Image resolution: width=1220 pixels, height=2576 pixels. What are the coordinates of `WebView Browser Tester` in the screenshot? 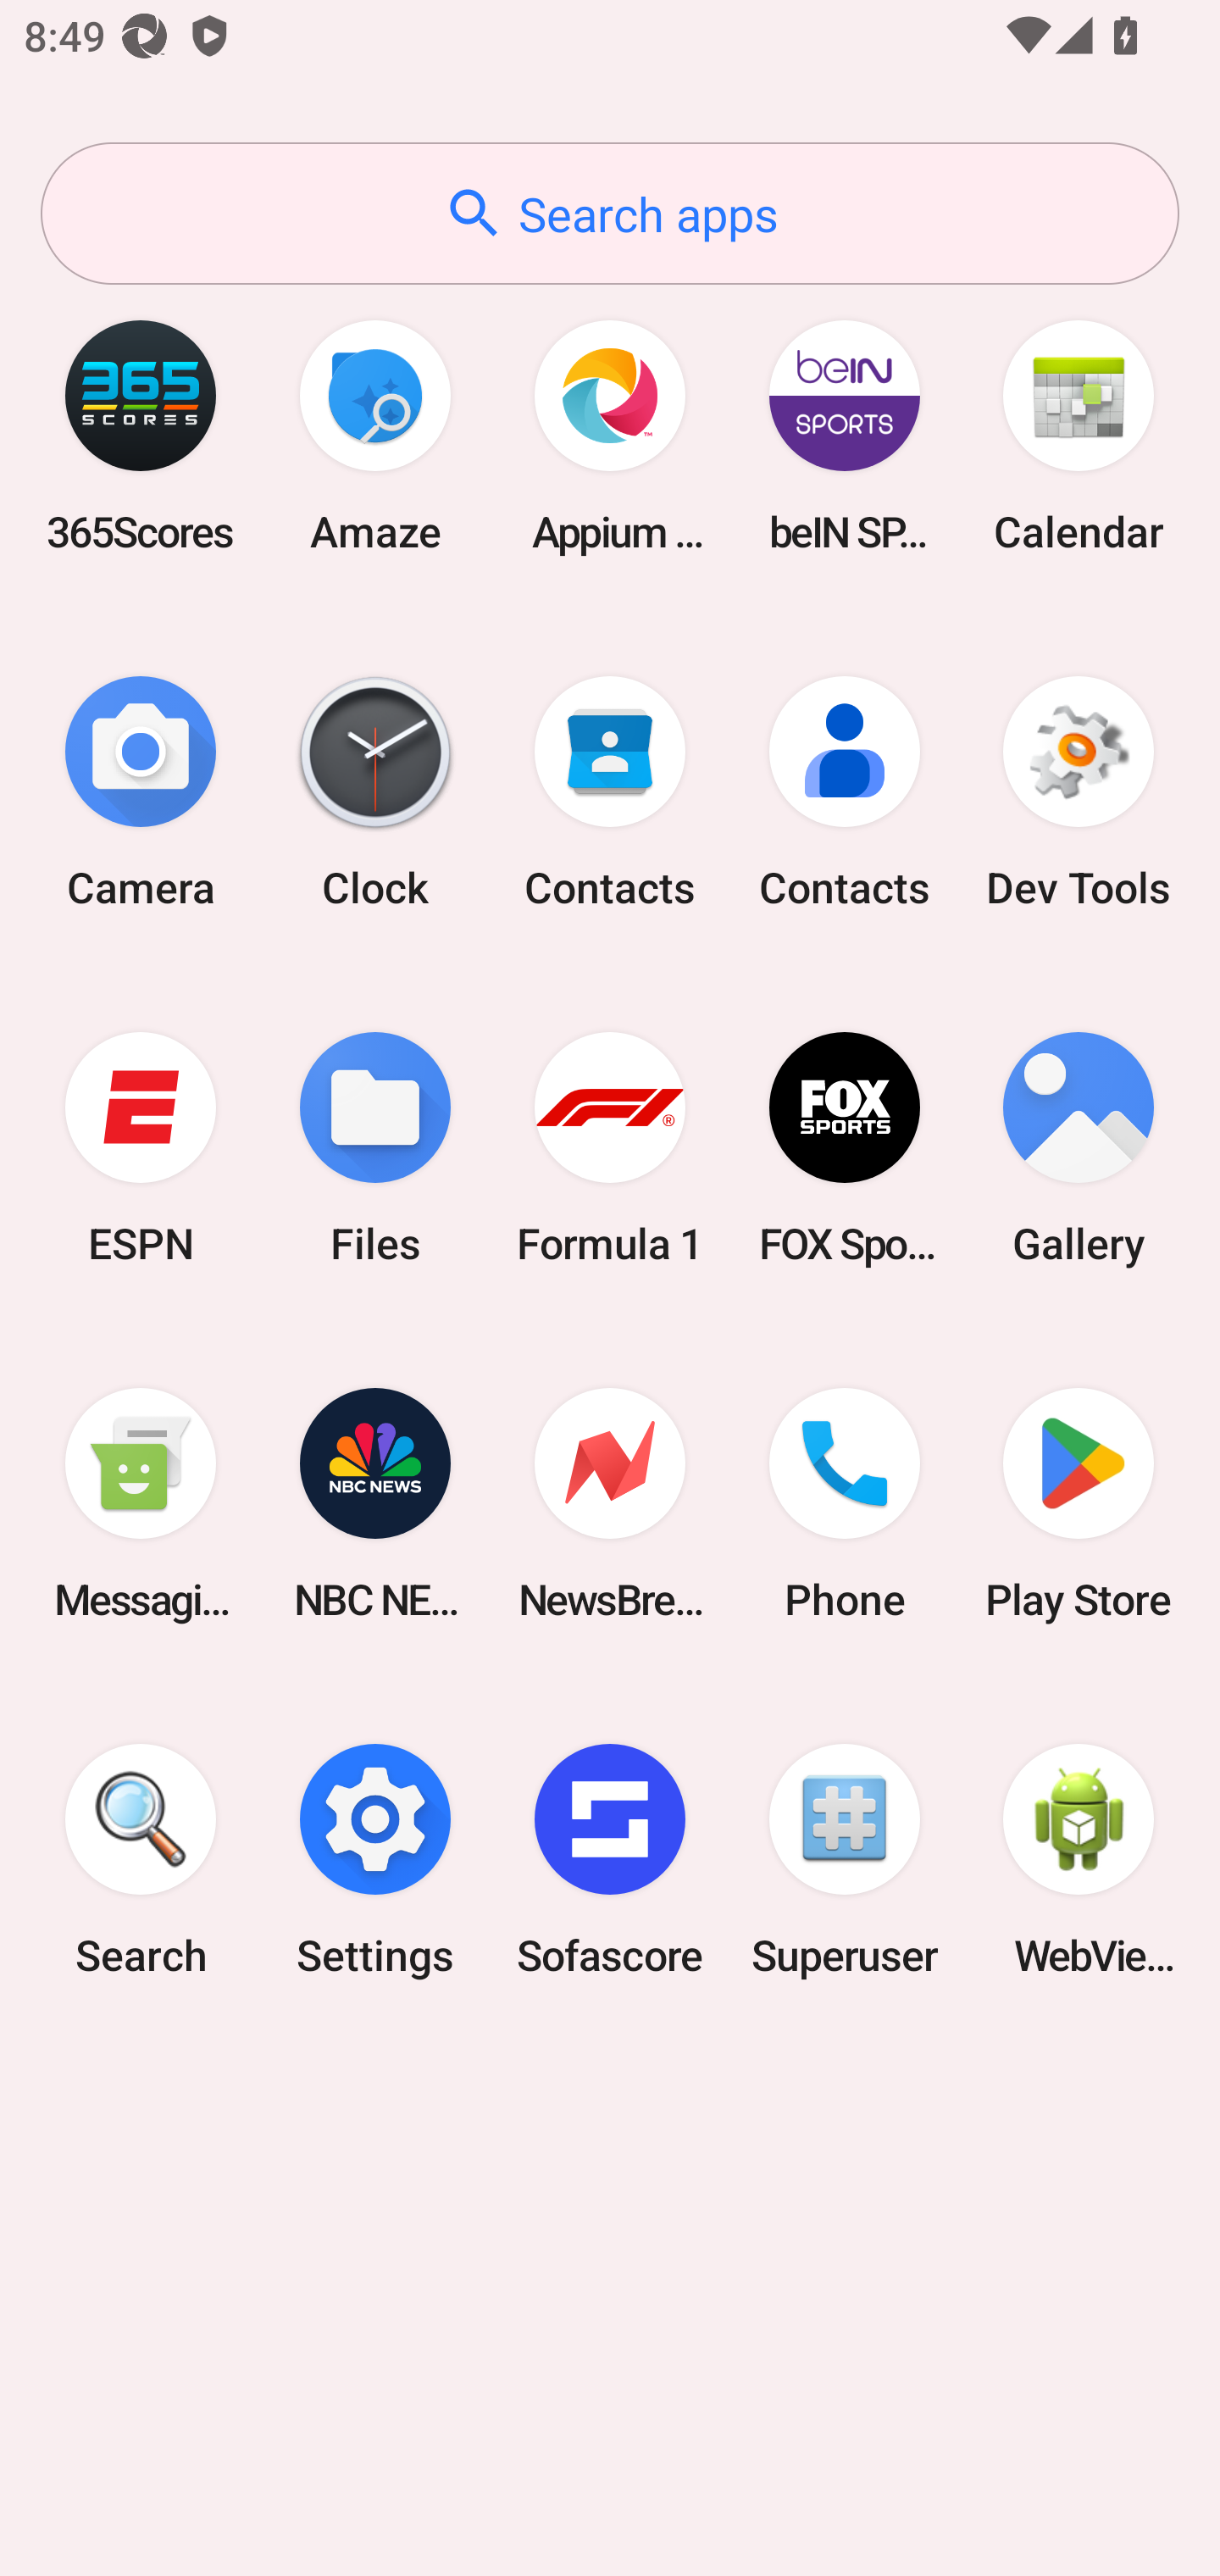 It's located at (1079, 1859).